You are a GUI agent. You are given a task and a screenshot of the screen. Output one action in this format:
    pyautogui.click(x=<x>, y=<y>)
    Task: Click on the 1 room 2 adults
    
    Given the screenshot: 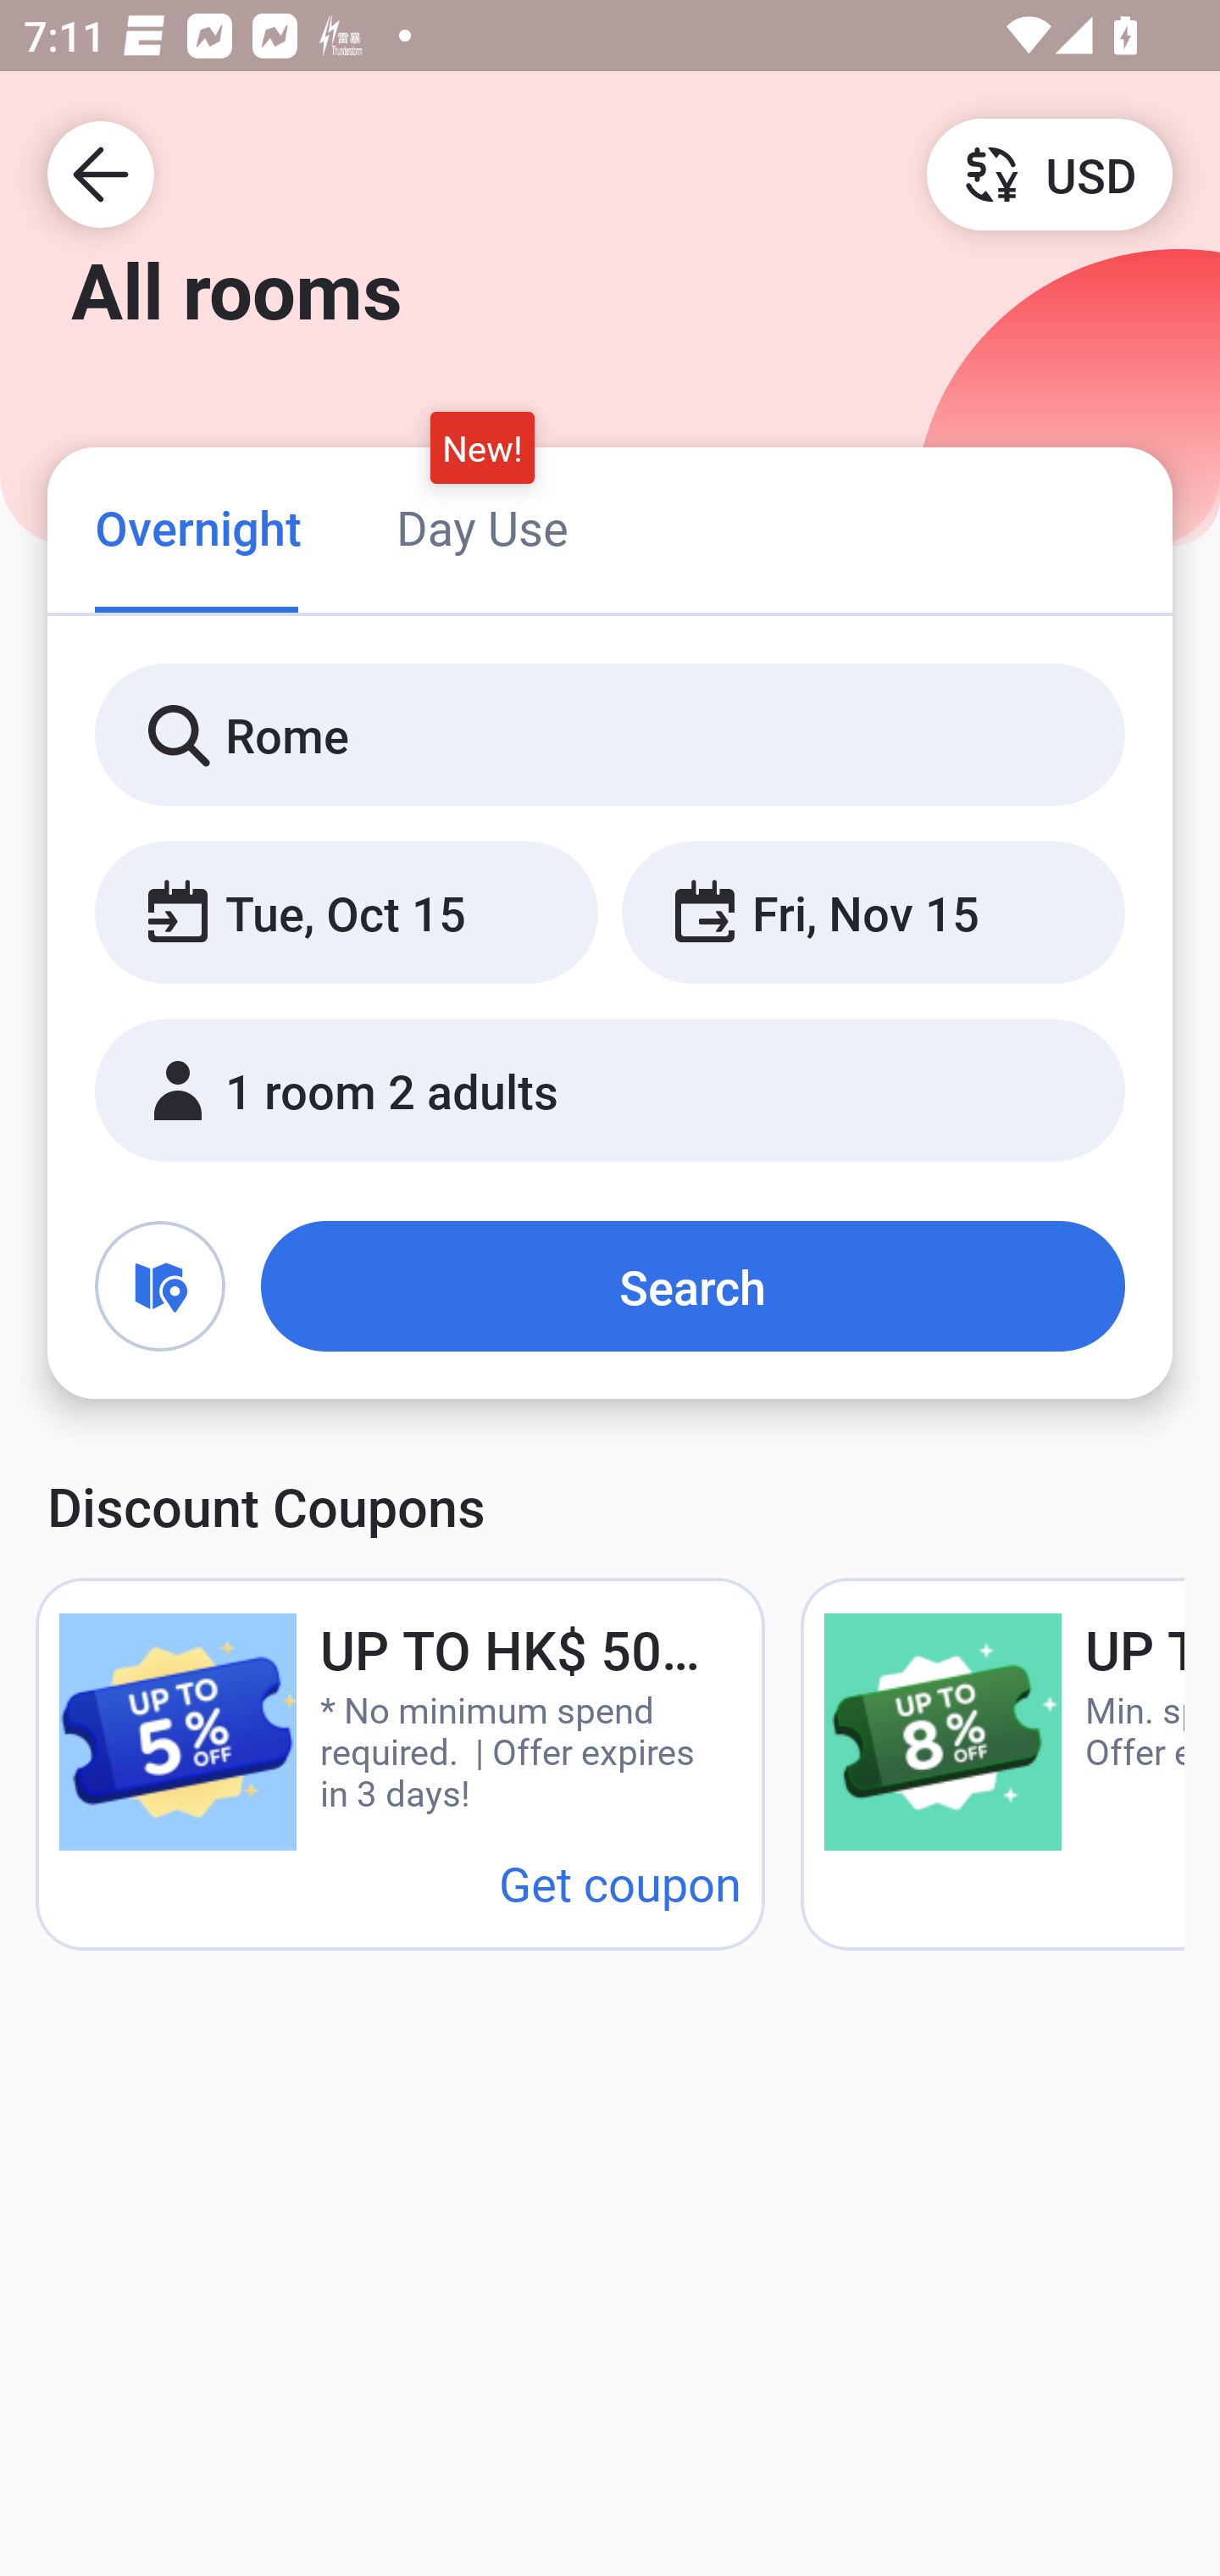 What is the action you would take?
    pyautogui.click(x=610, y=1091)
    